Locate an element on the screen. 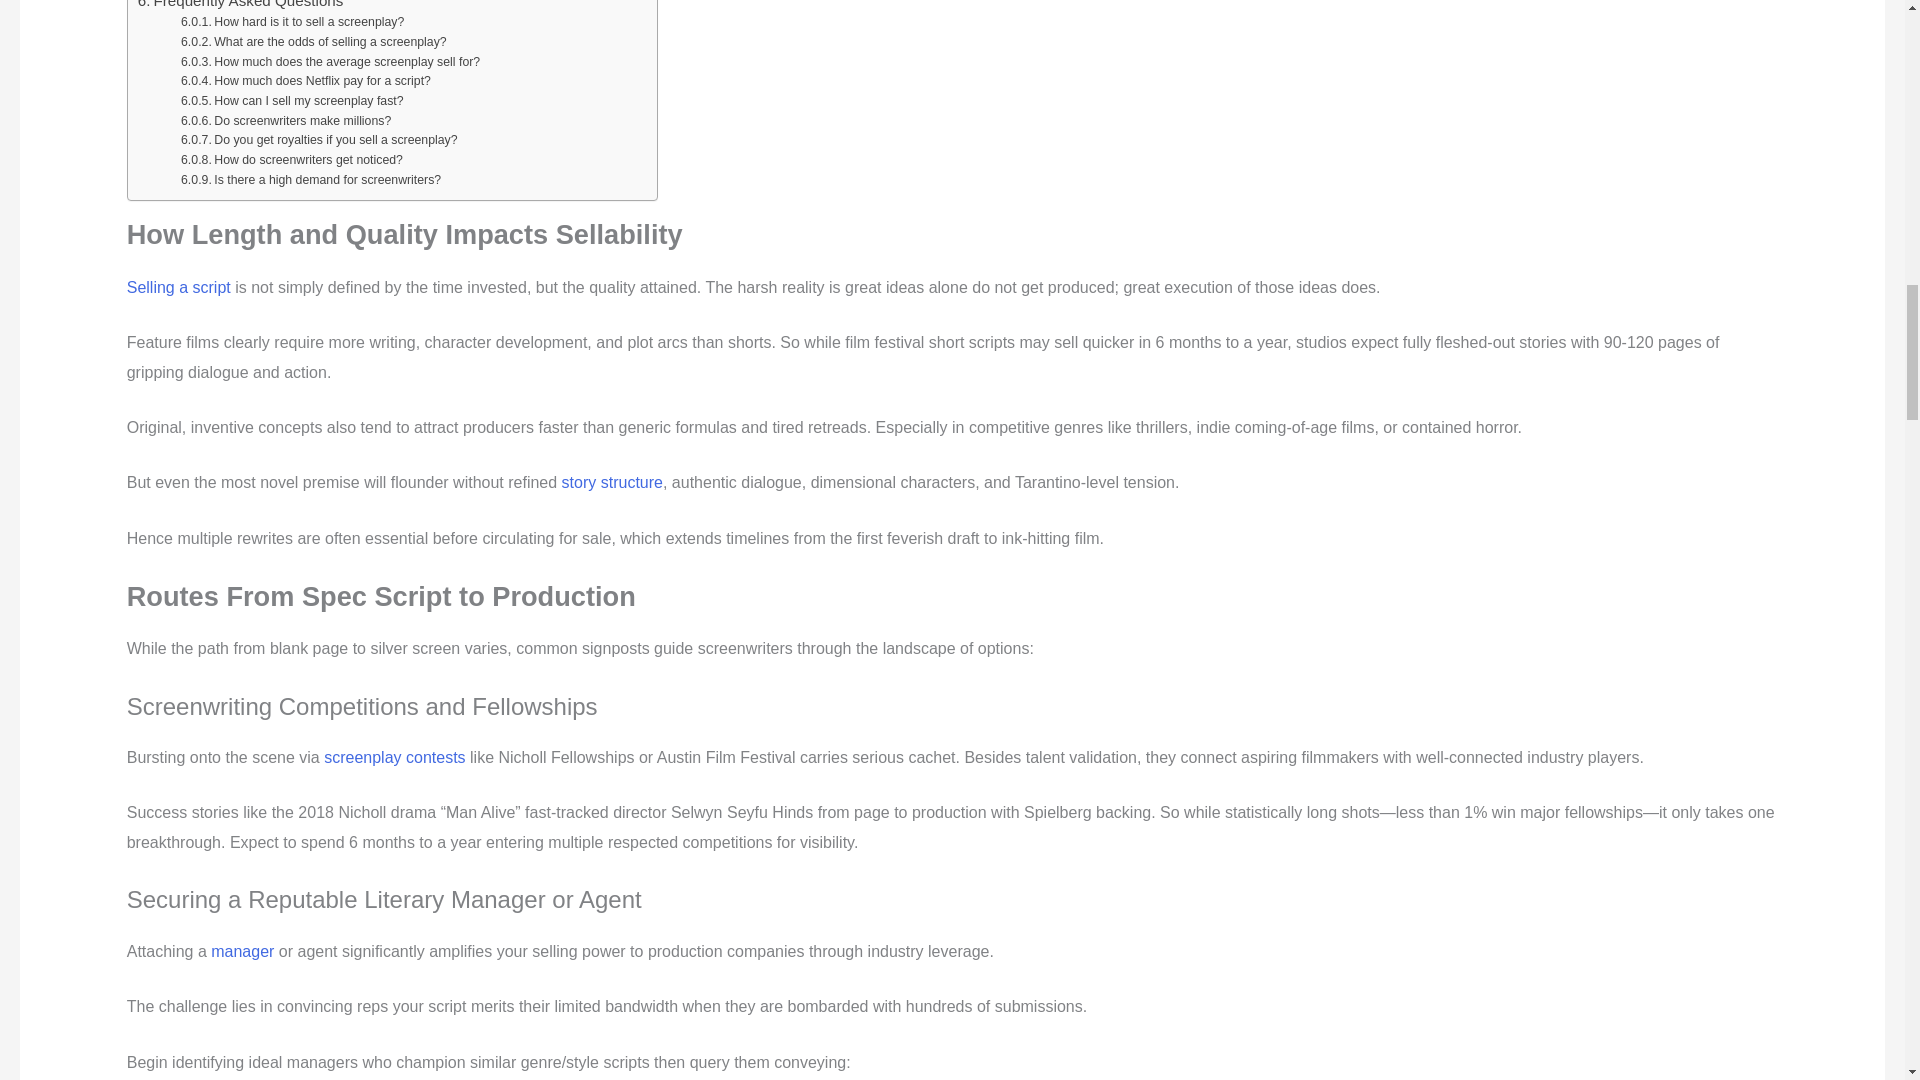 The width and height of the screenshot is (1920, 1080). How can I sell my screenplay fast? is located at coordinates (292, 102).